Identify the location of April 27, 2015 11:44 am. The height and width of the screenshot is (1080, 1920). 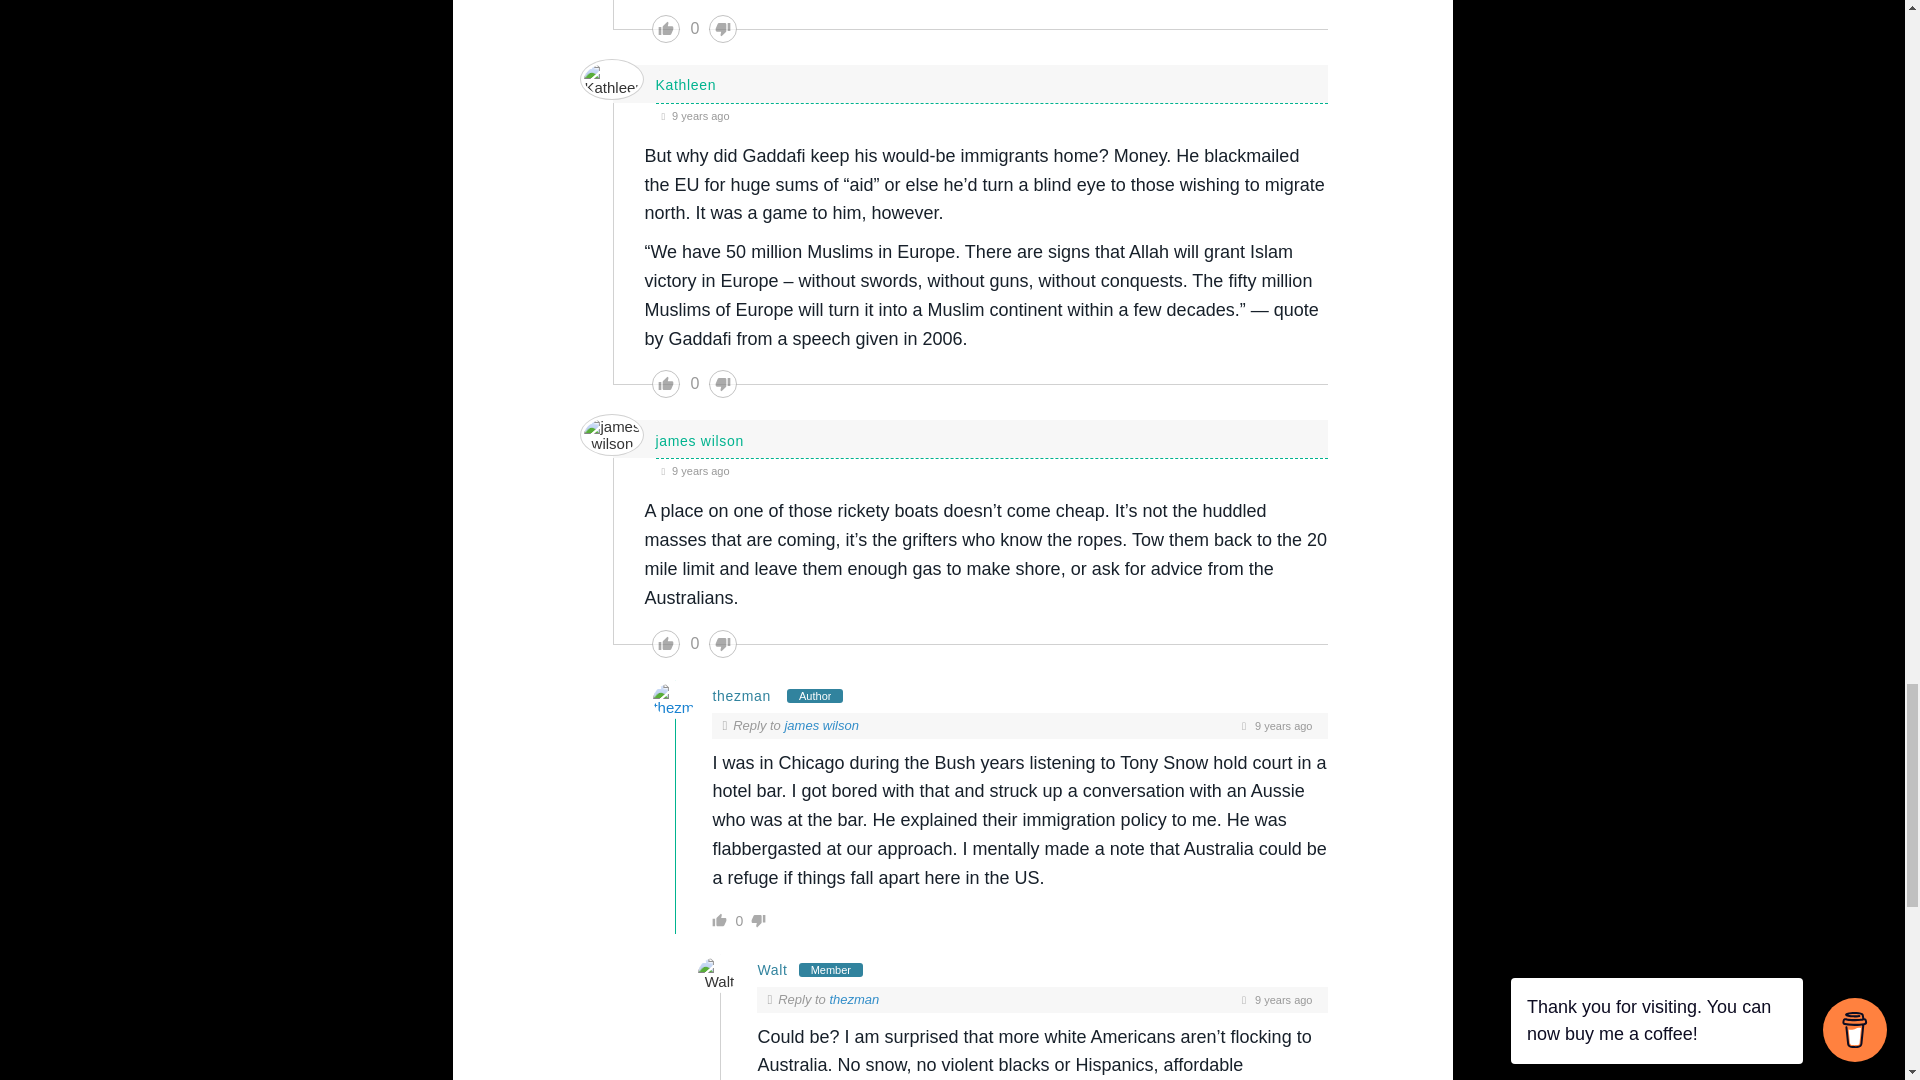
(991, 115).